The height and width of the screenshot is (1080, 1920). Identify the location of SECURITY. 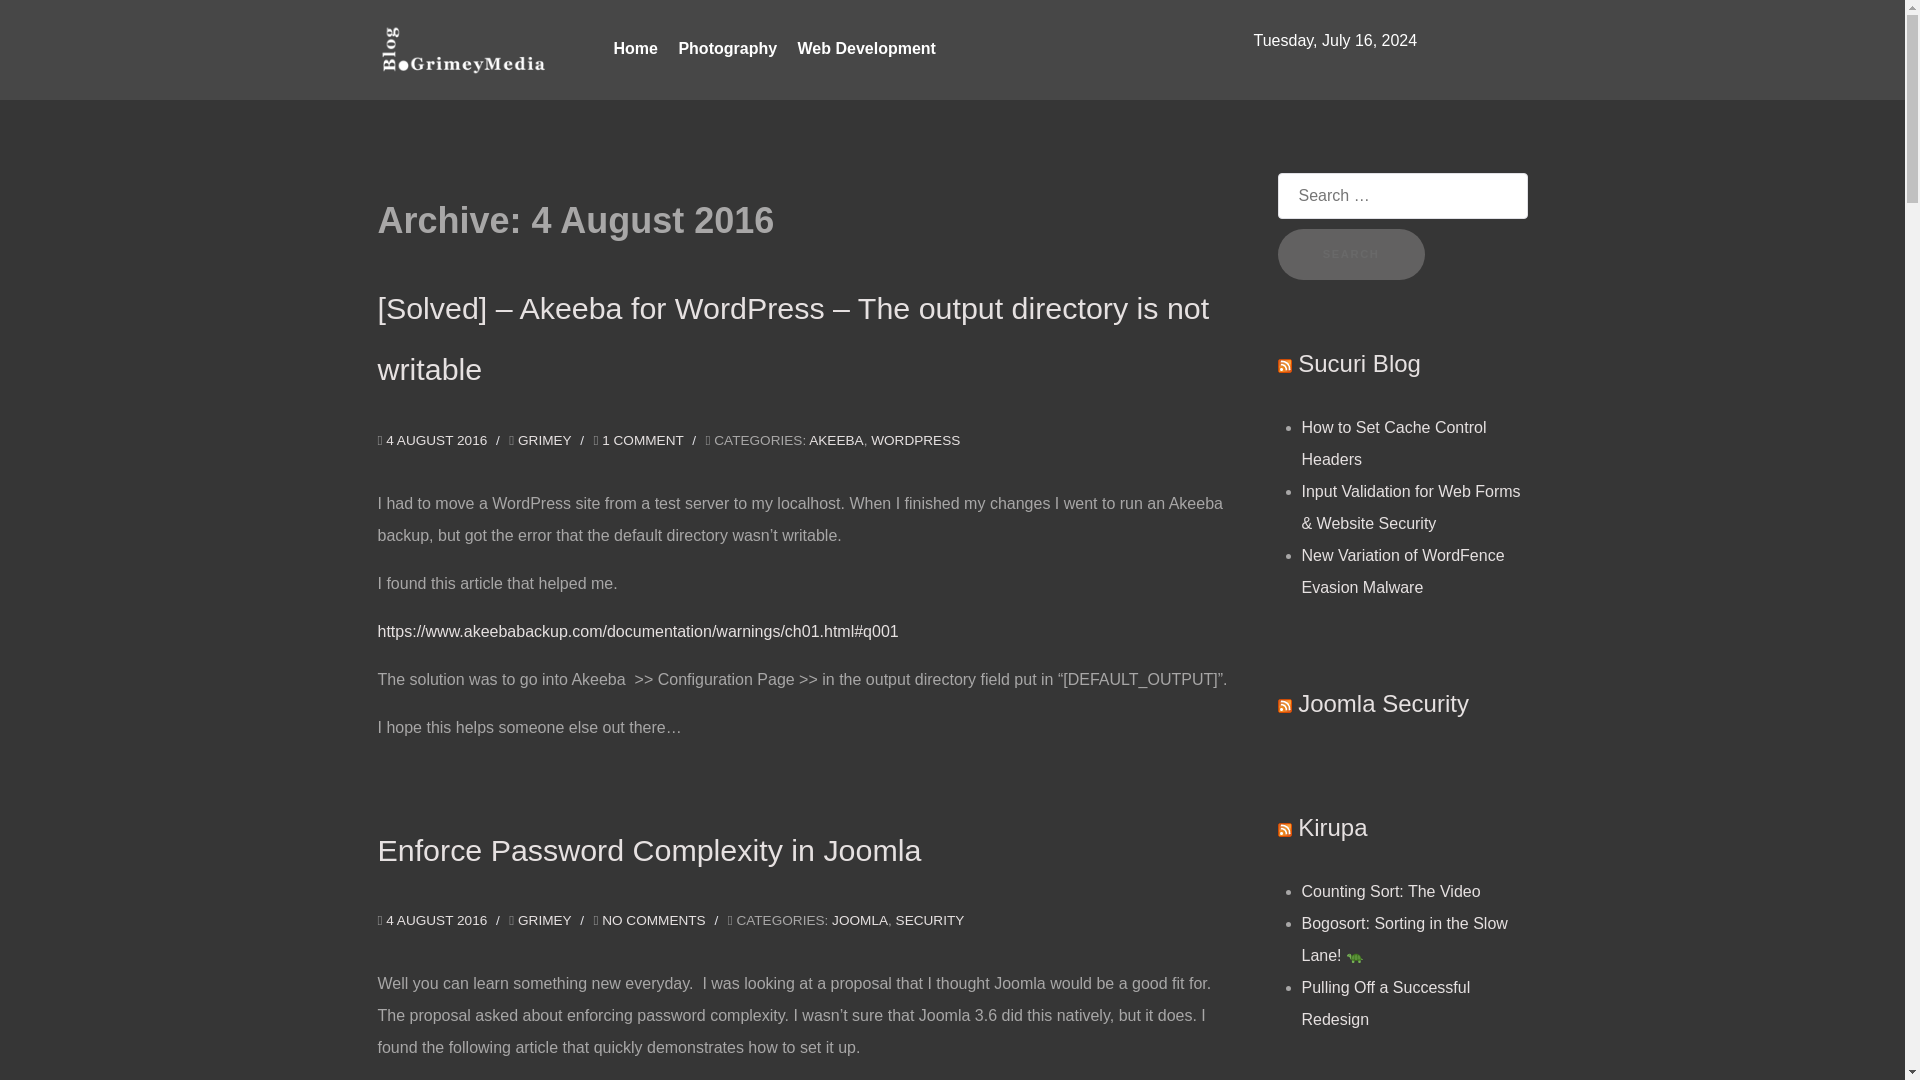
(930, 920).